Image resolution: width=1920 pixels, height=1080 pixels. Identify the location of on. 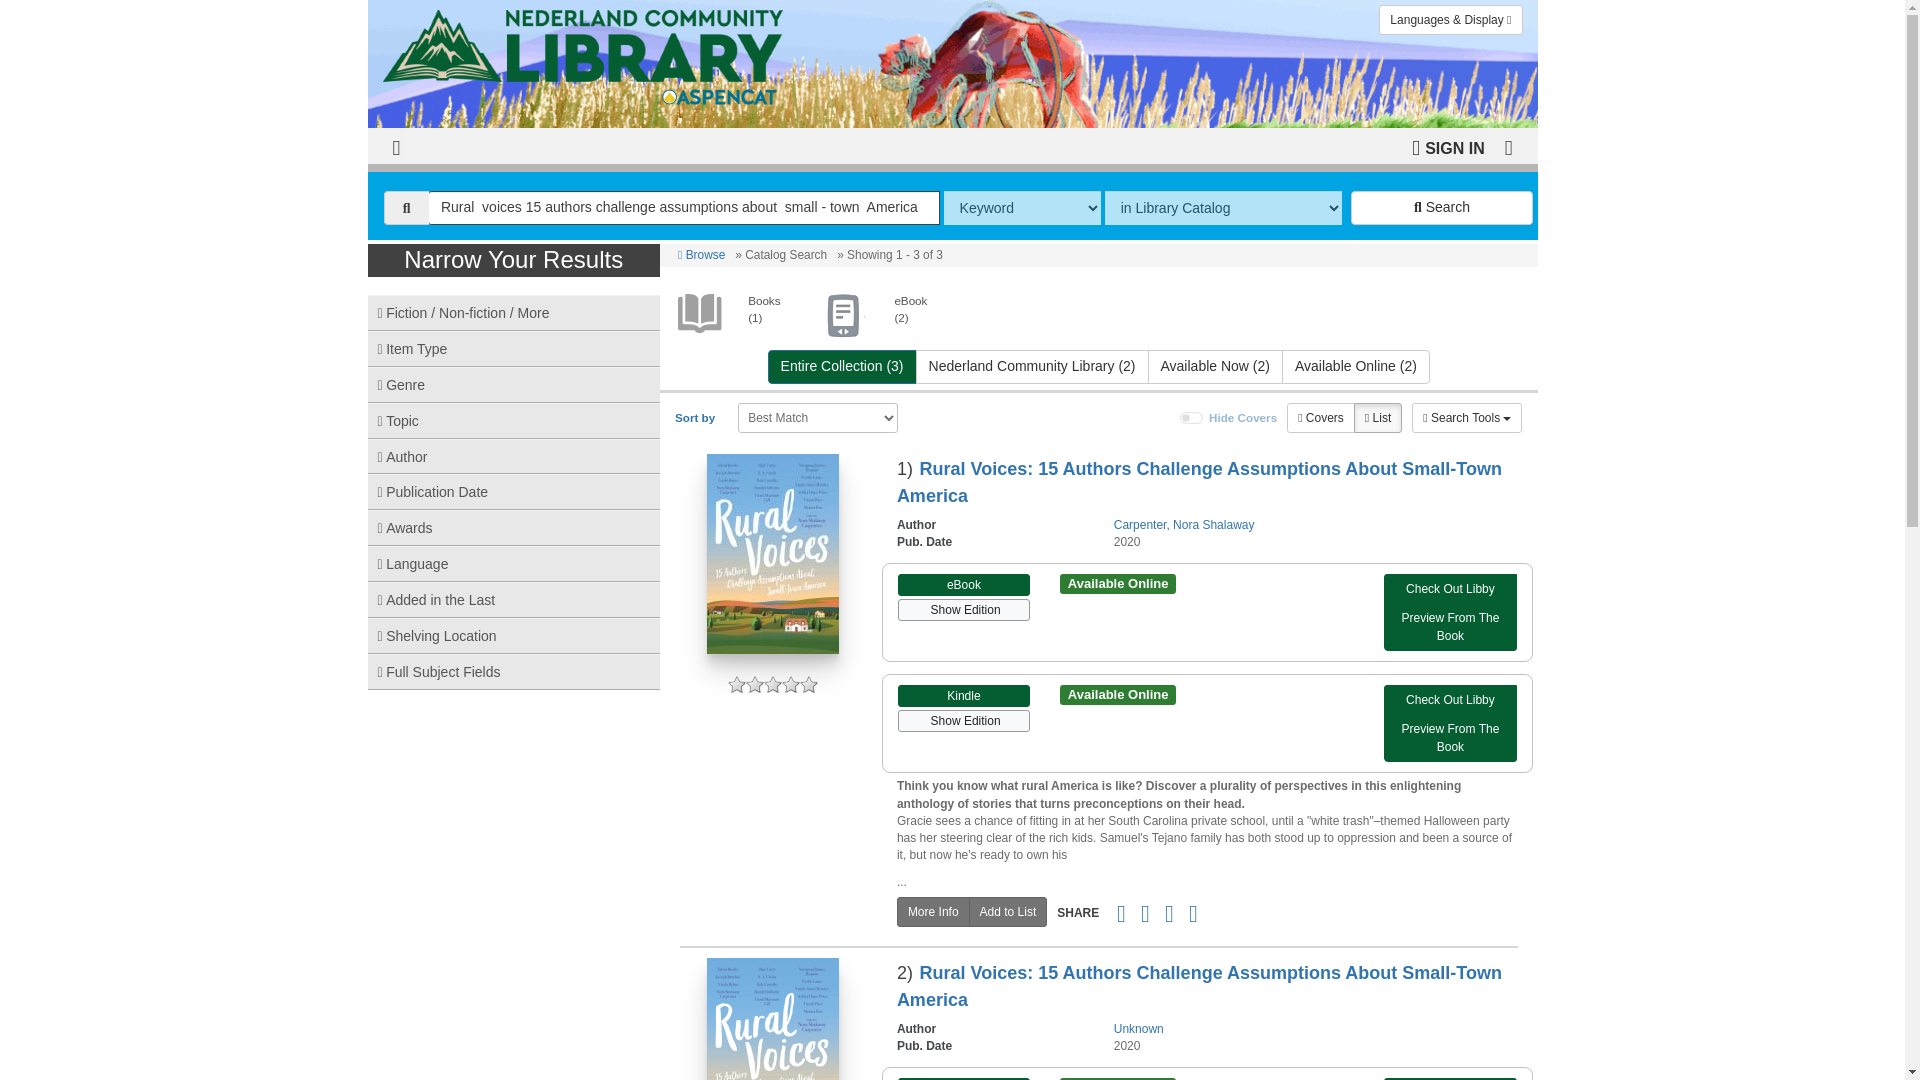
(1192, 418).